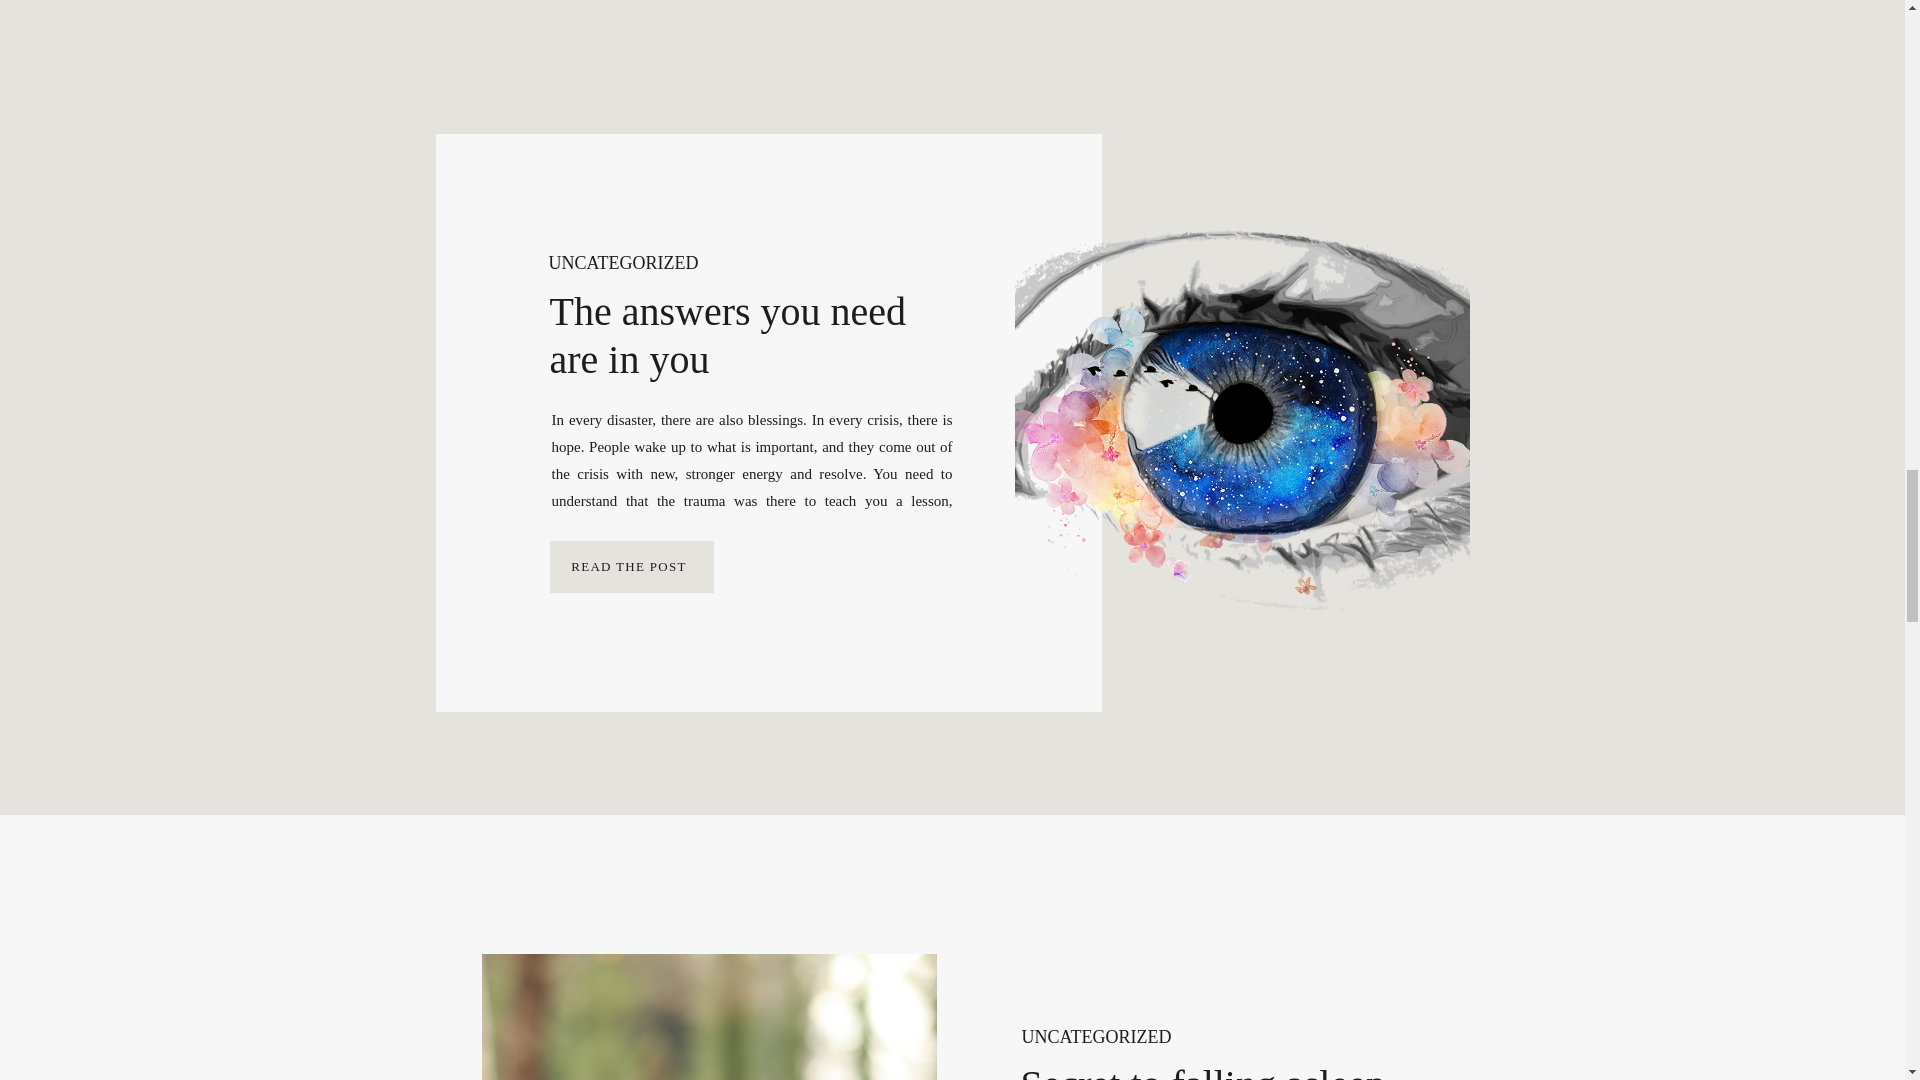 This screenshot has width=1920, height=1080. Describe the element at coordinates (632, 566) in the screenshot. I see `The answers you need are in you` at that location.